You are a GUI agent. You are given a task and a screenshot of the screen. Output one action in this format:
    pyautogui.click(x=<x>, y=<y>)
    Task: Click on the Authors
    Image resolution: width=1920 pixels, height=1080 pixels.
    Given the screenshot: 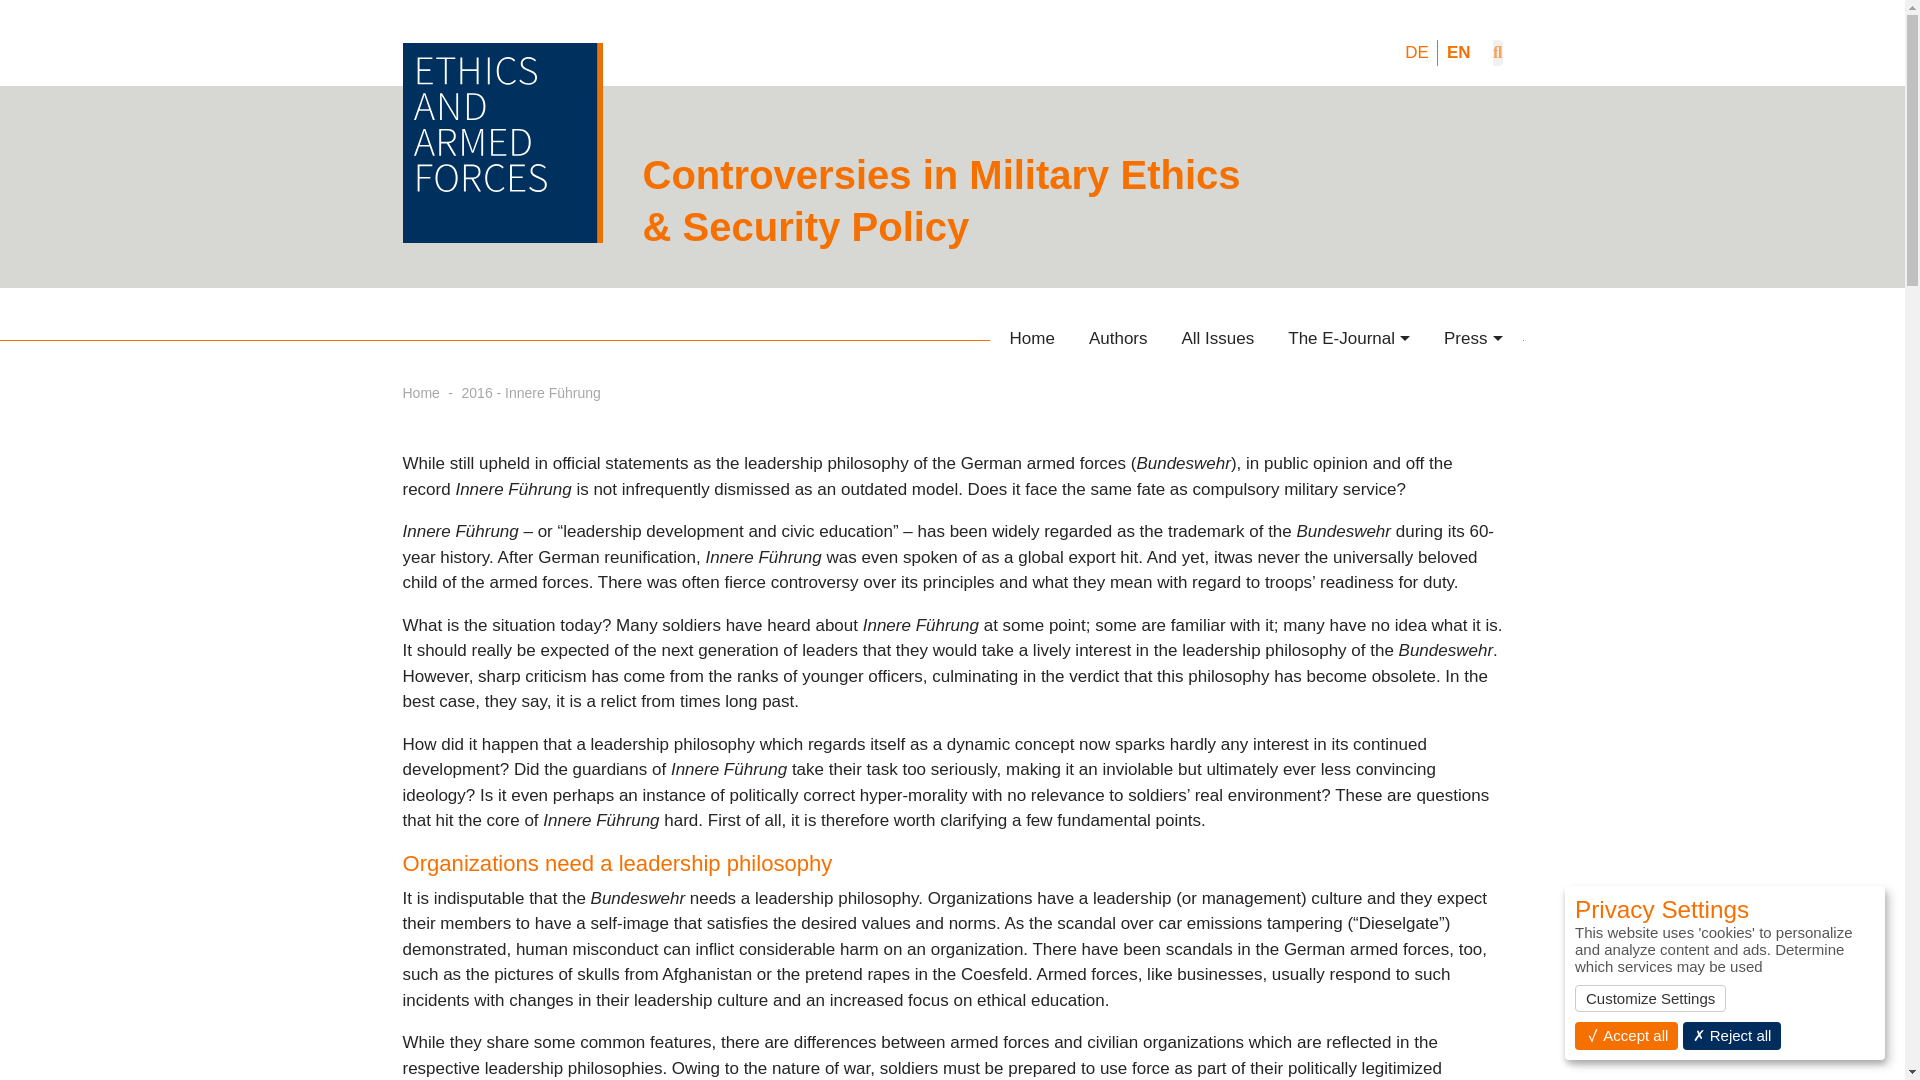 What is the action you would take?
    pyautogui.click(x=1118, y=338)
    